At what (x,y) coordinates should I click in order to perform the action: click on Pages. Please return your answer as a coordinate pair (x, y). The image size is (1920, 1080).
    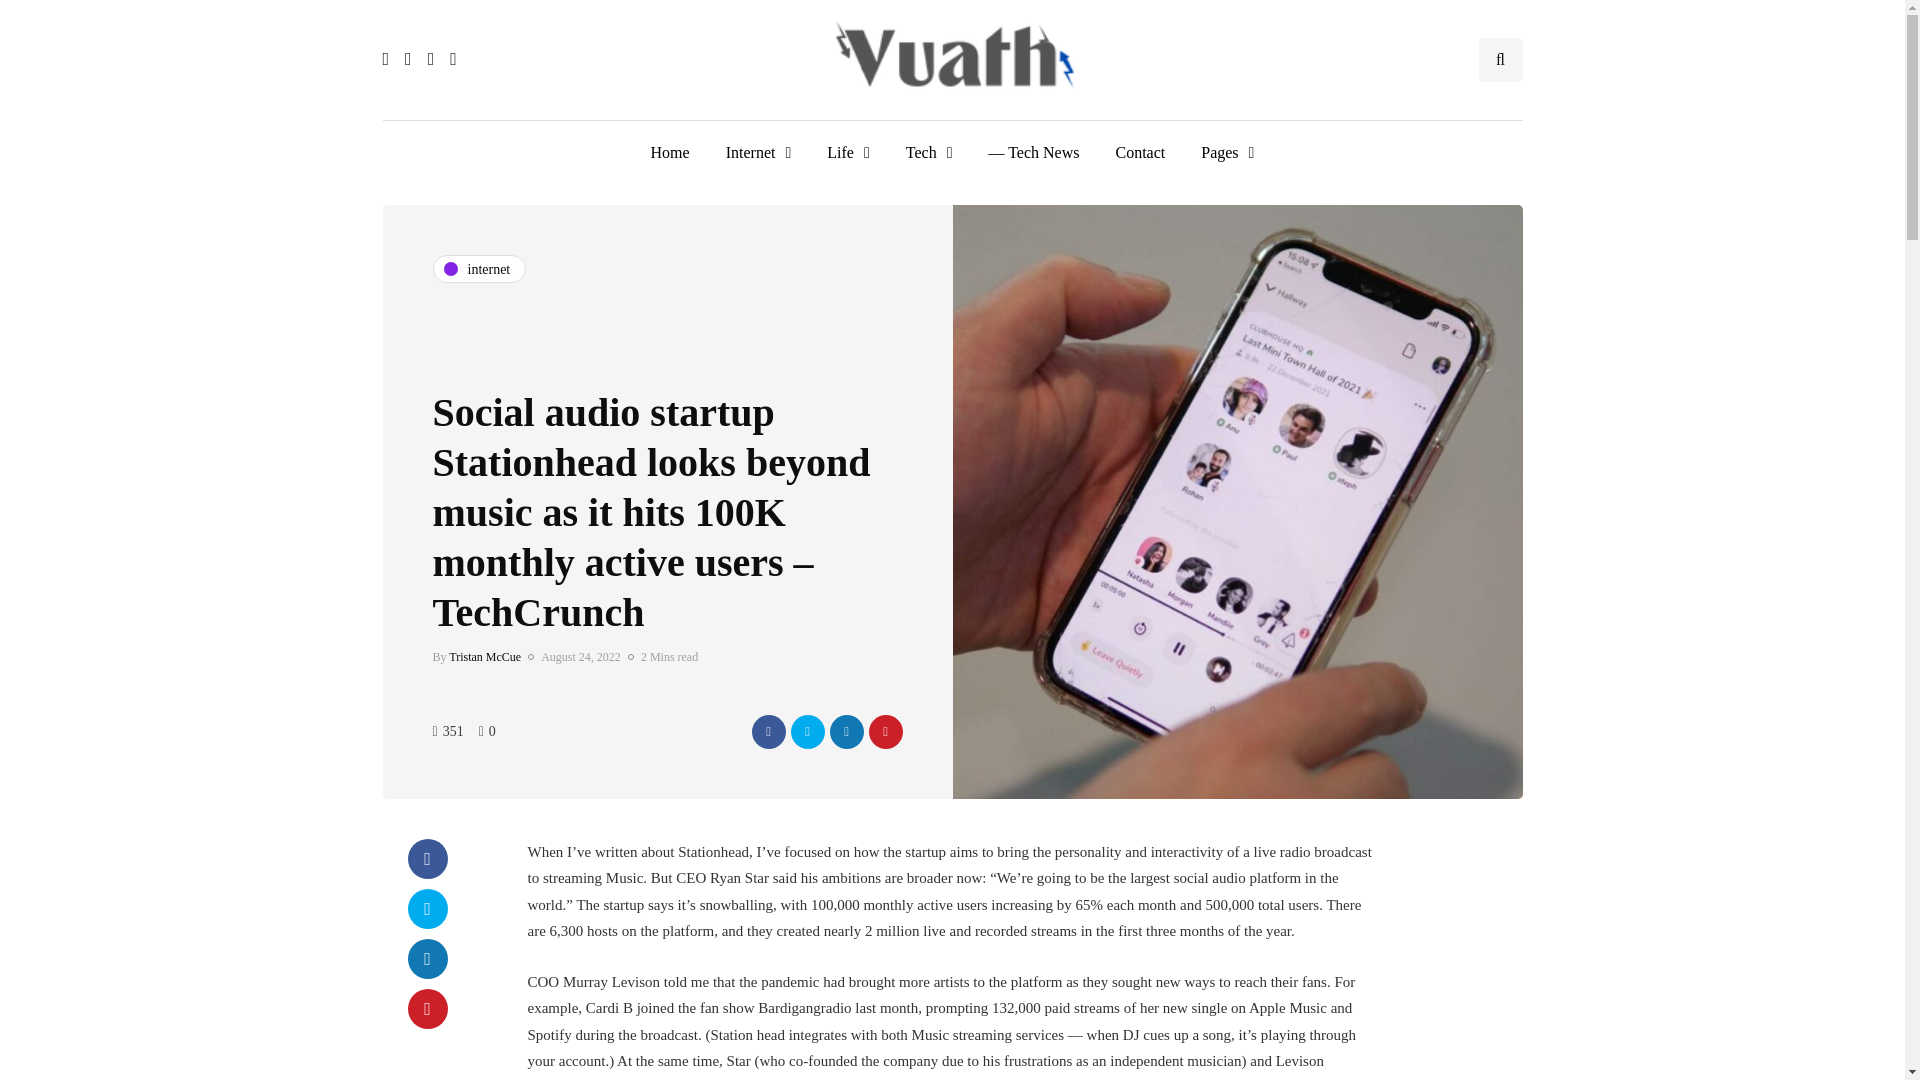
    Looking at the image, I should click on (1226, 152).